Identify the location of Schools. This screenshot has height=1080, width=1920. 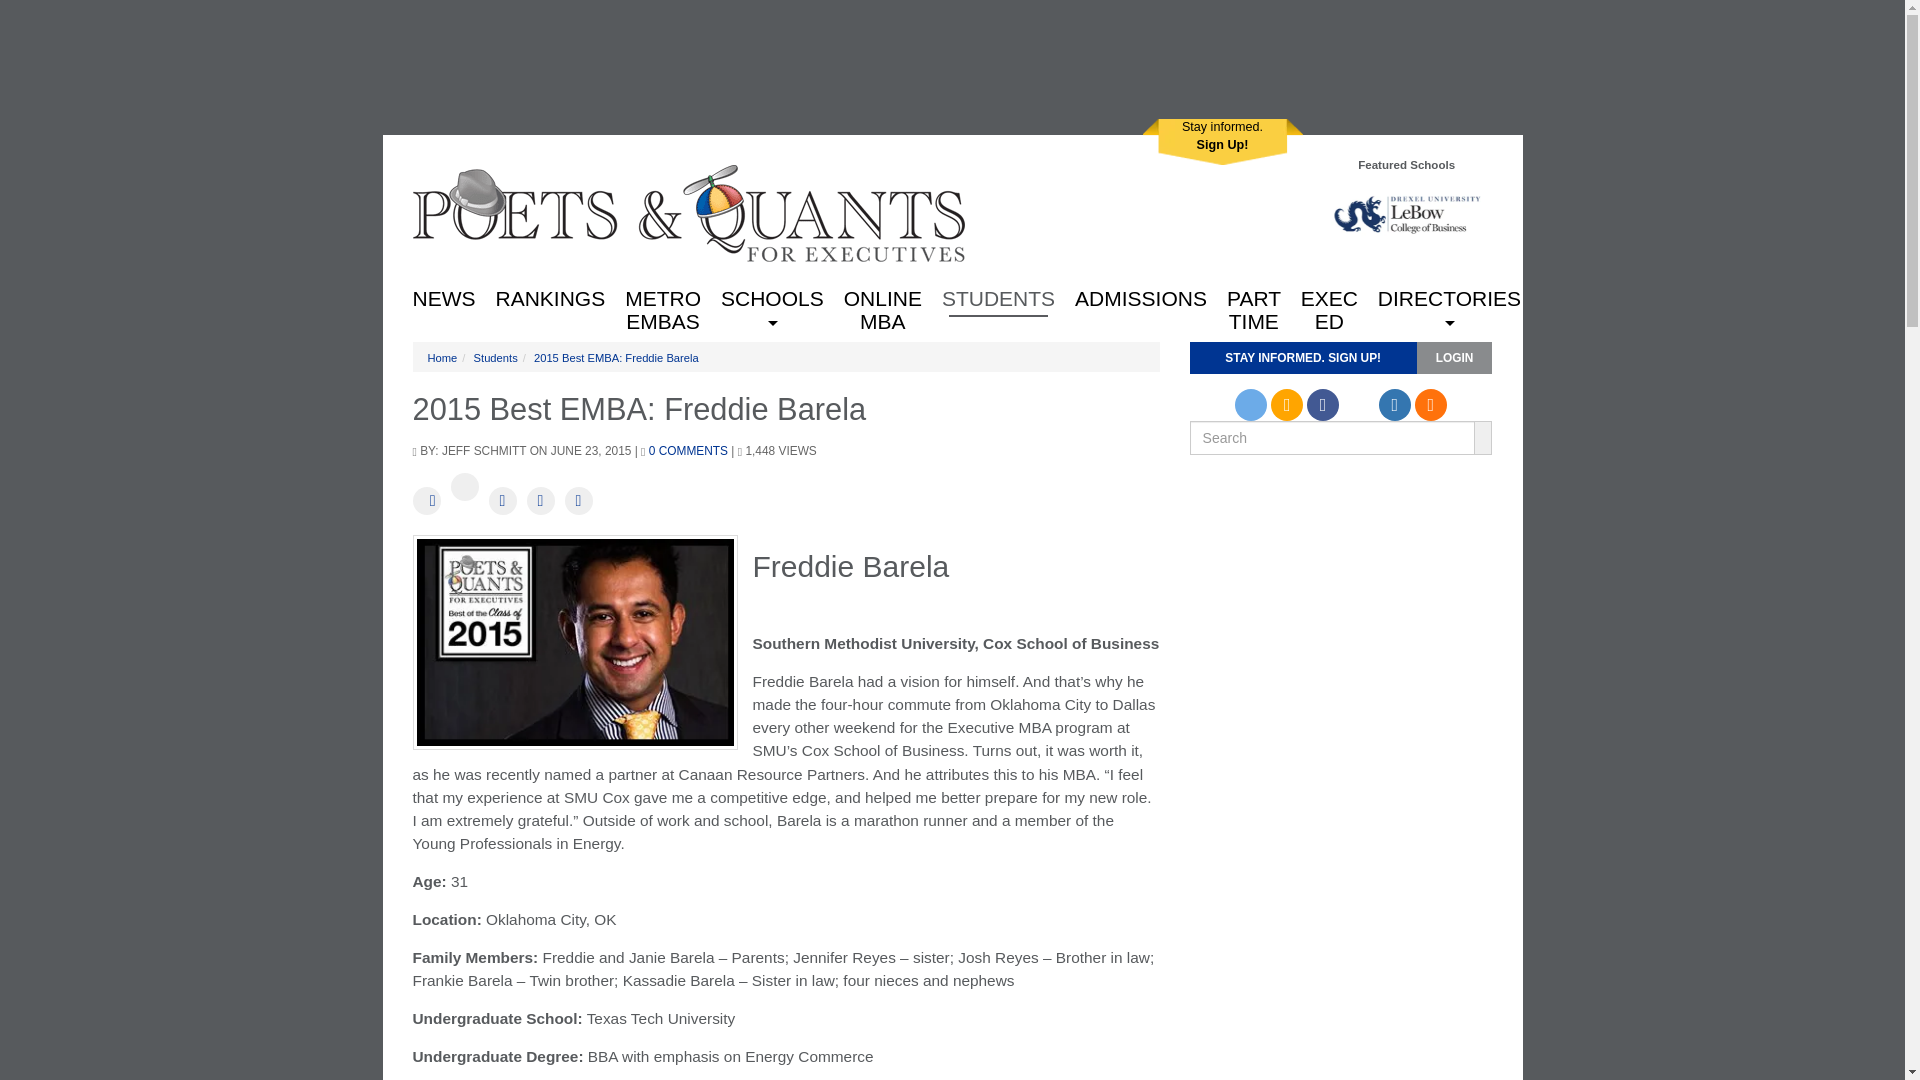
(443, 296).